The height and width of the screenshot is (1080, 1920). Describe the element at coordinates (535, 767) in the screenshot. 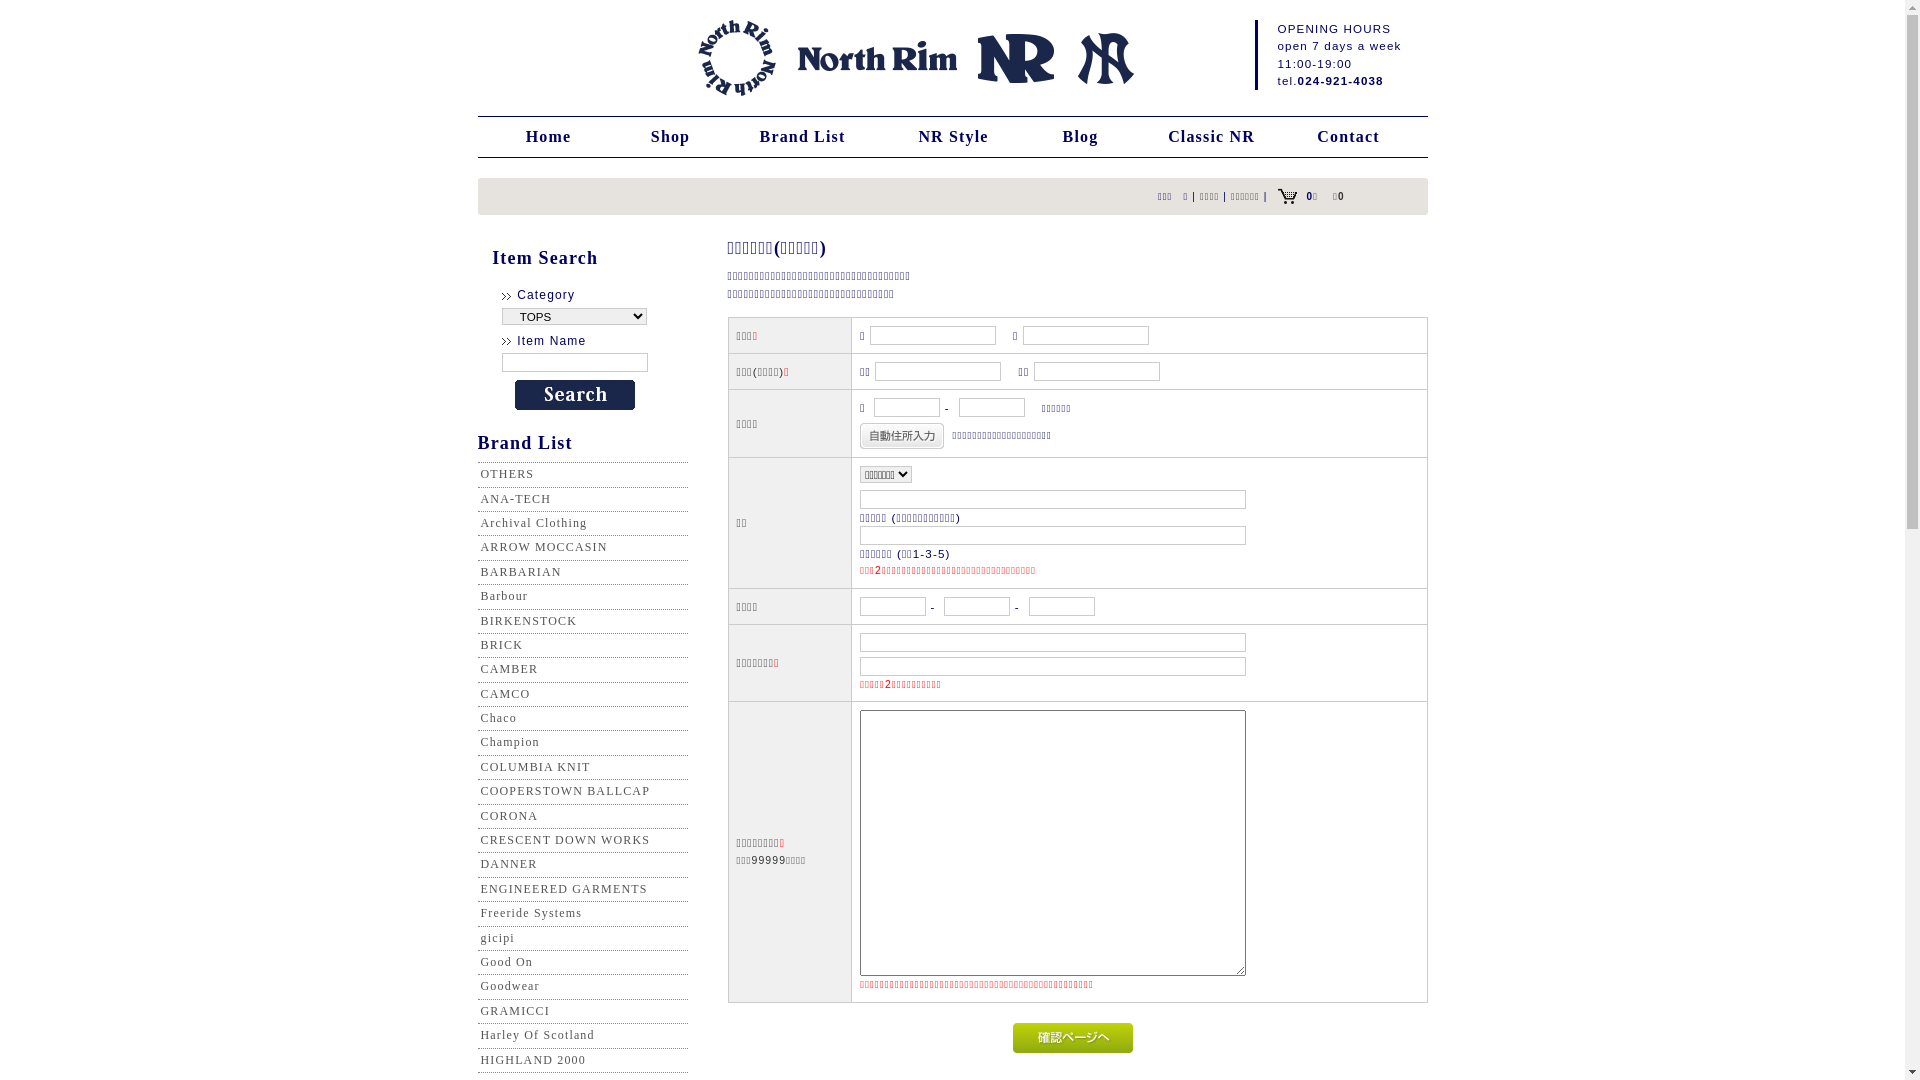

I see `COLUMBIA KNIT` at that location.